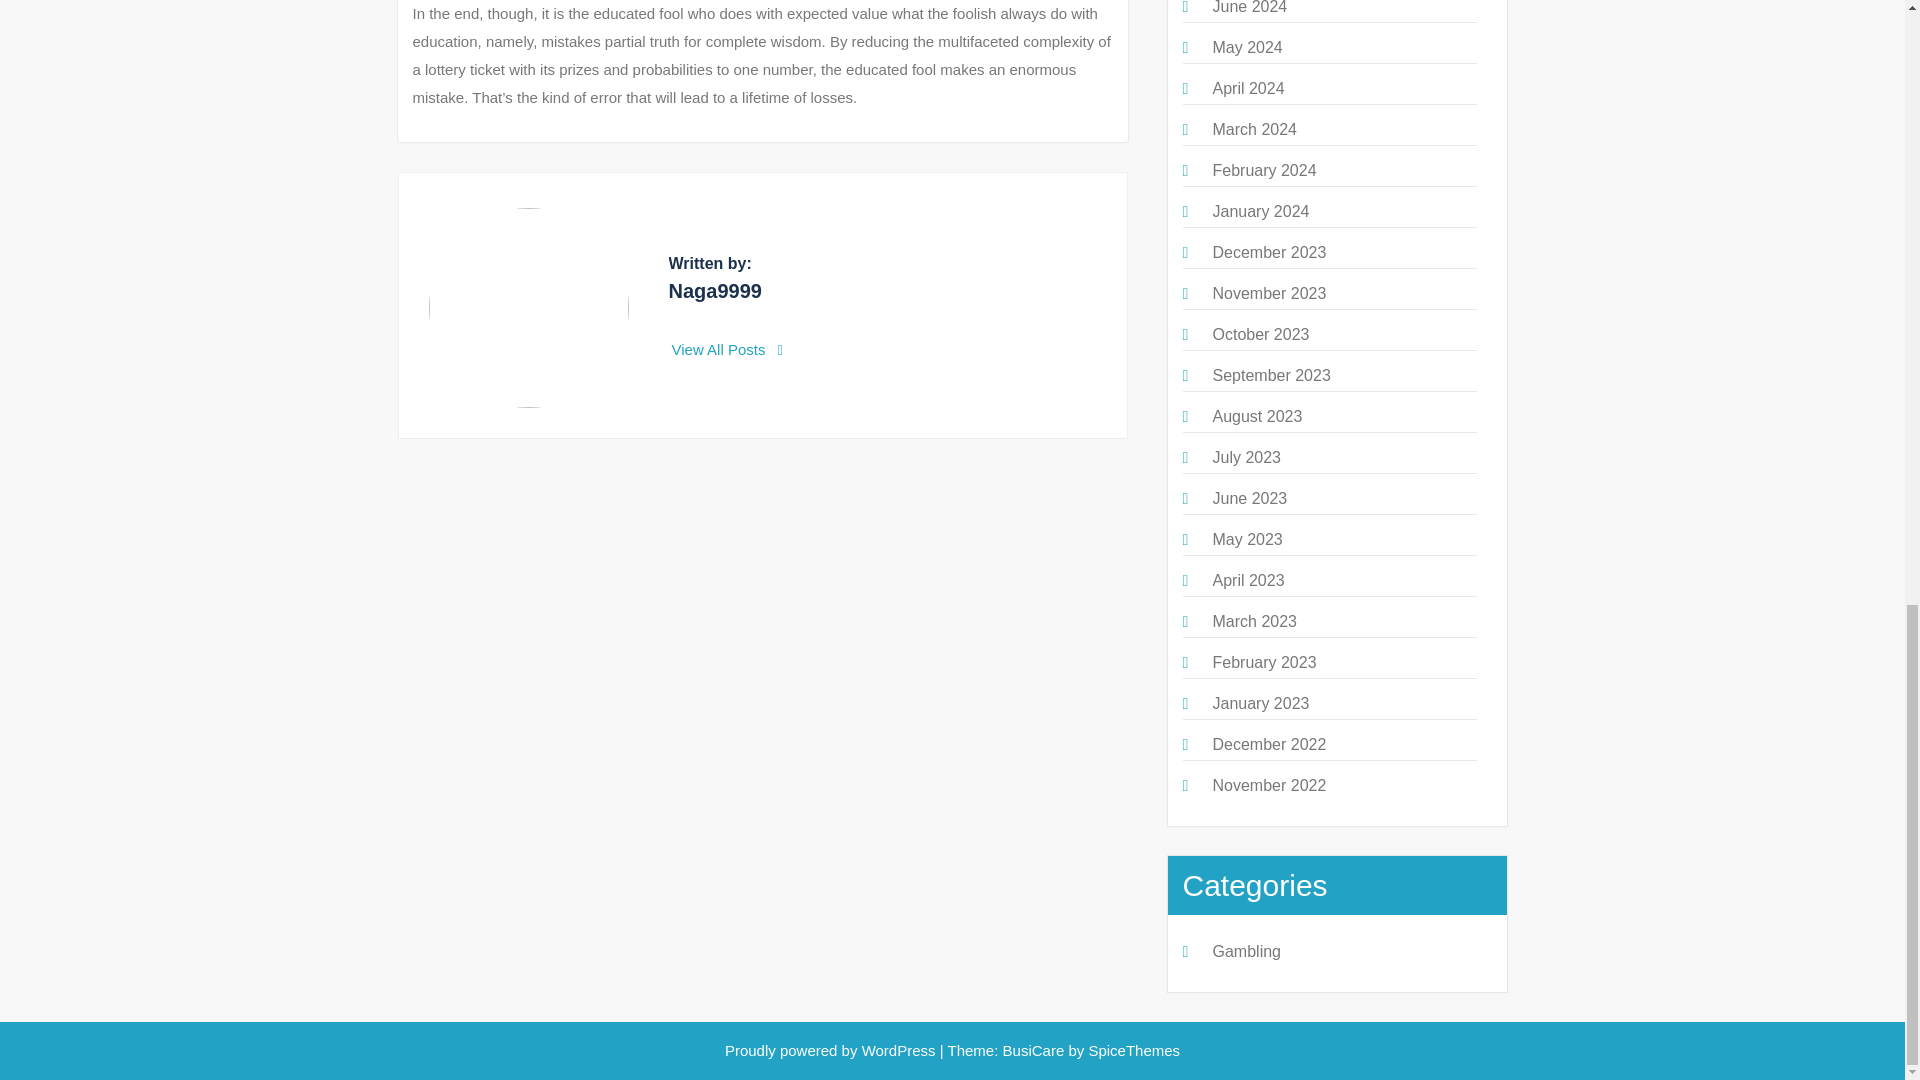 The image size is (1920, 1080). What do you see at coordinates (1248, 498) in the screenshot?
I see `June 2023` at bounding box center [1248, 498].